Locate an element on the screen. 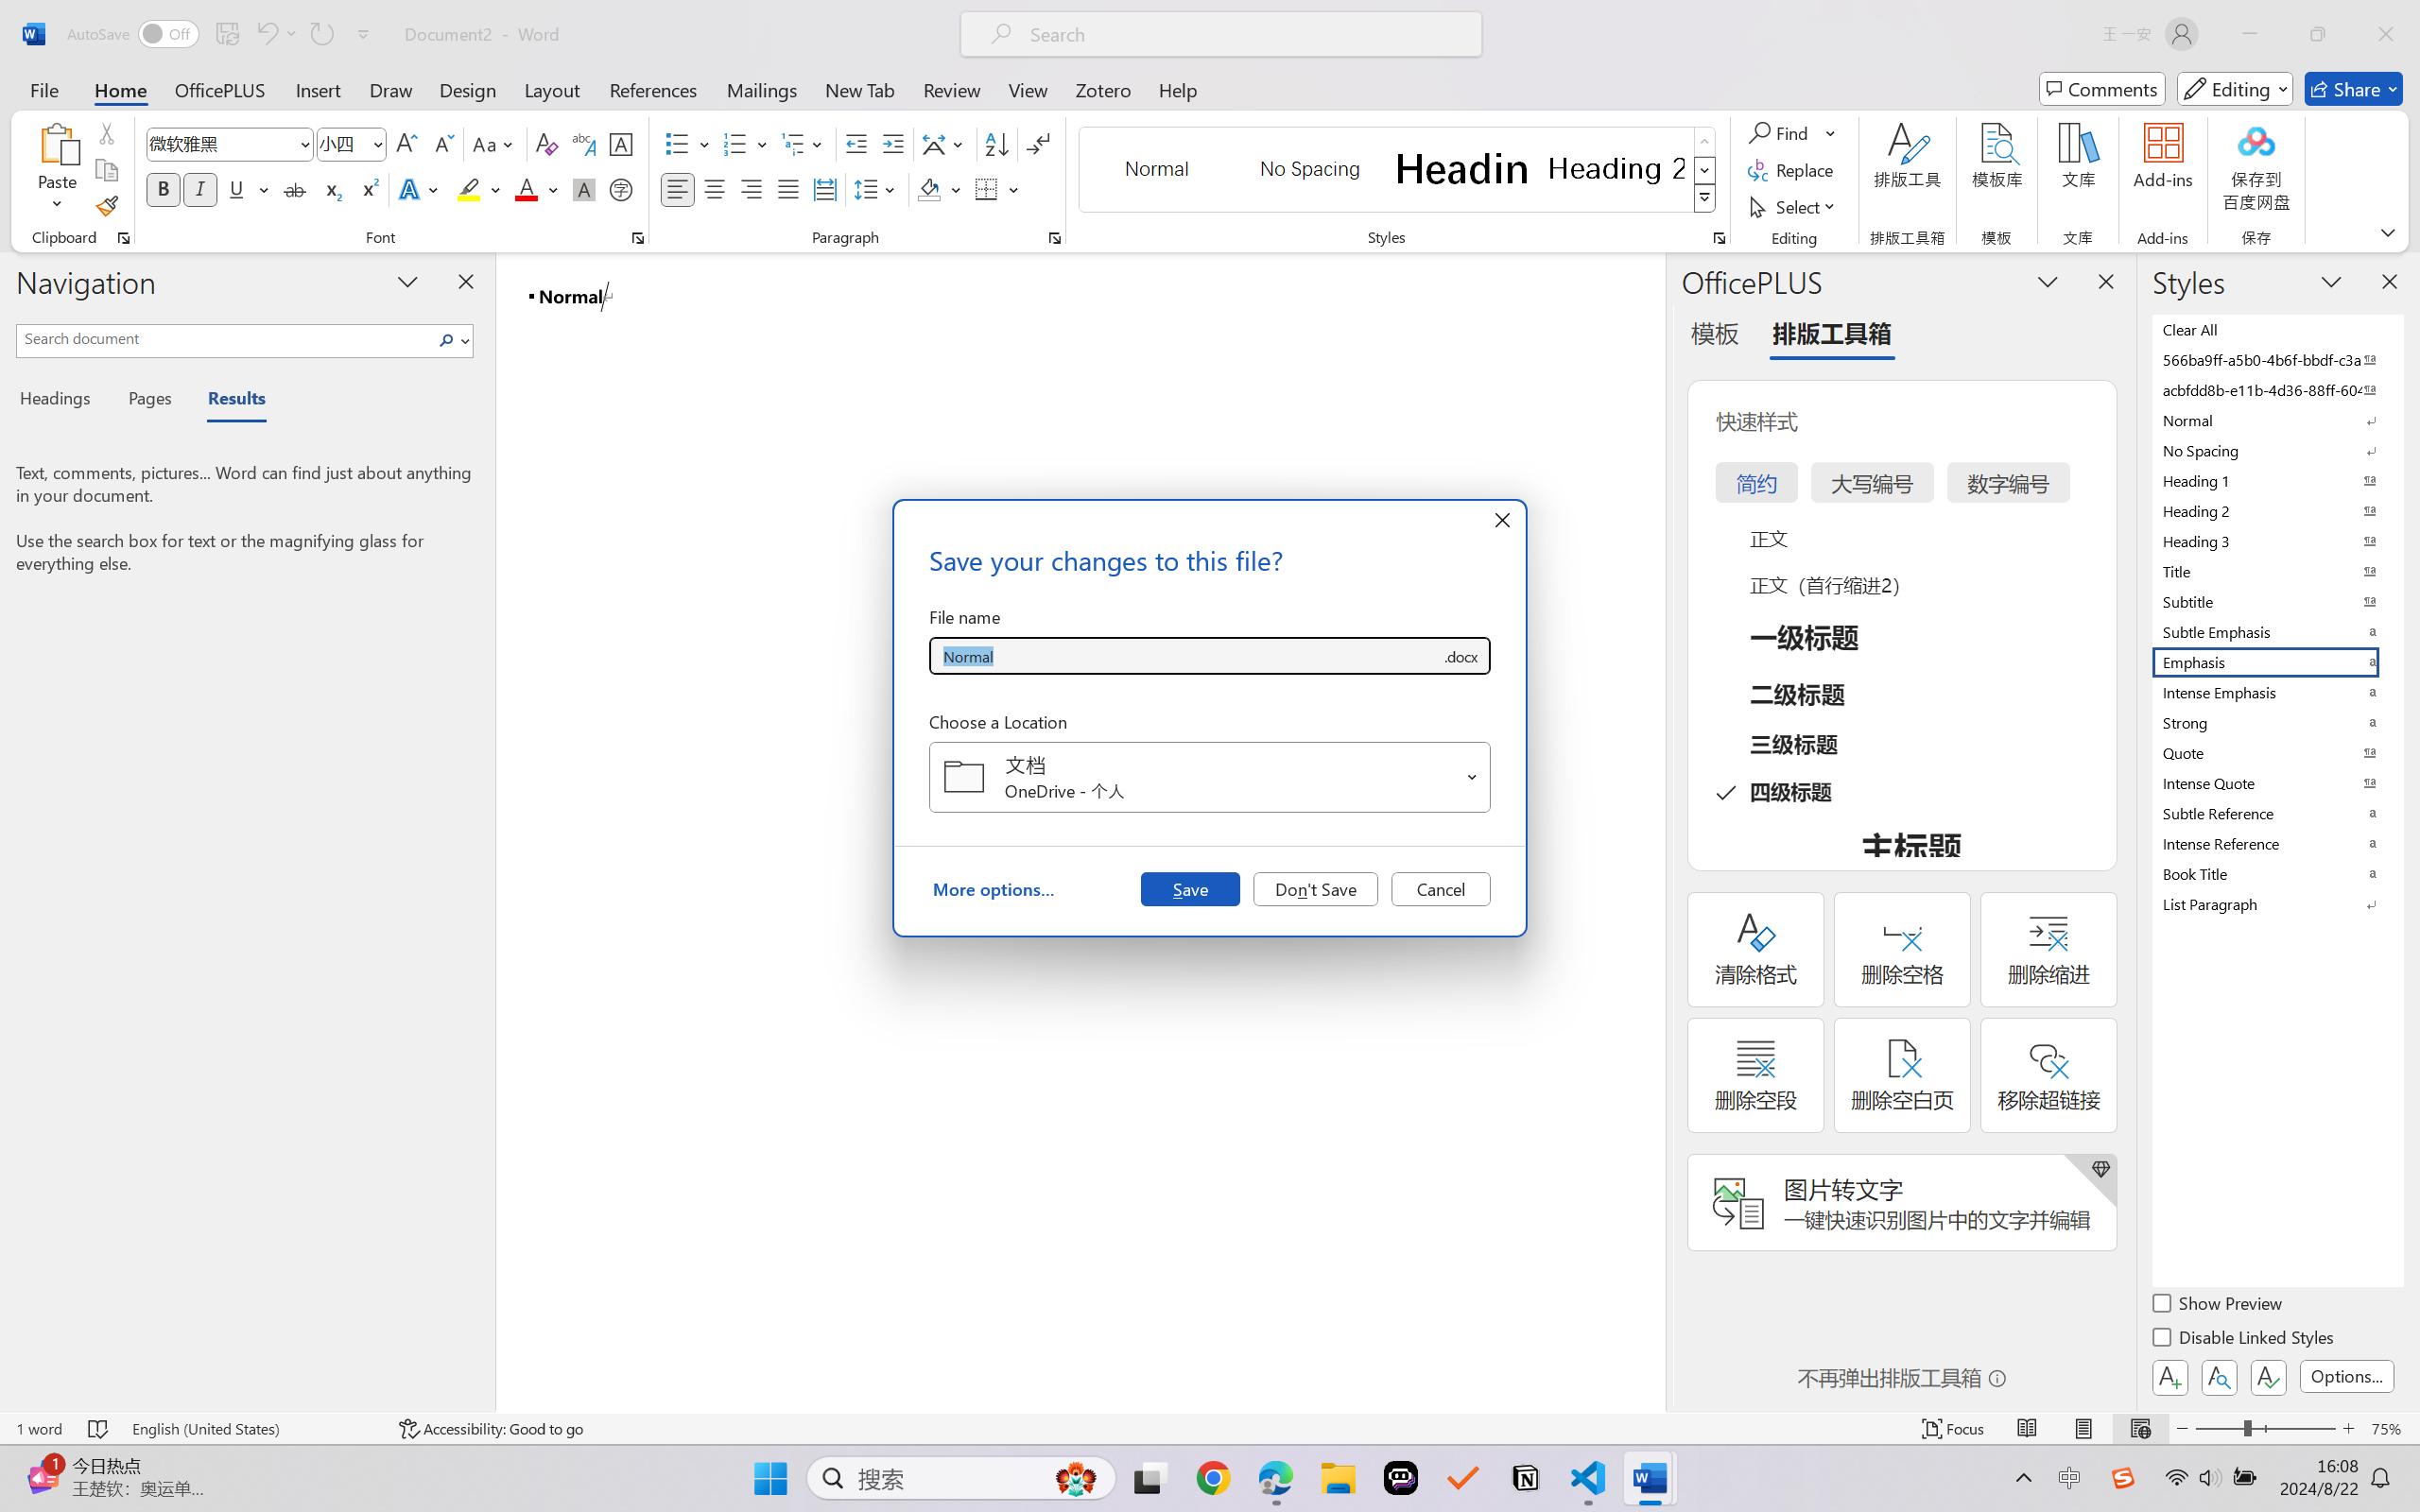 This screenshot has width=2420, height=1512. Heading 2 is located at coordinates (1616, 168).